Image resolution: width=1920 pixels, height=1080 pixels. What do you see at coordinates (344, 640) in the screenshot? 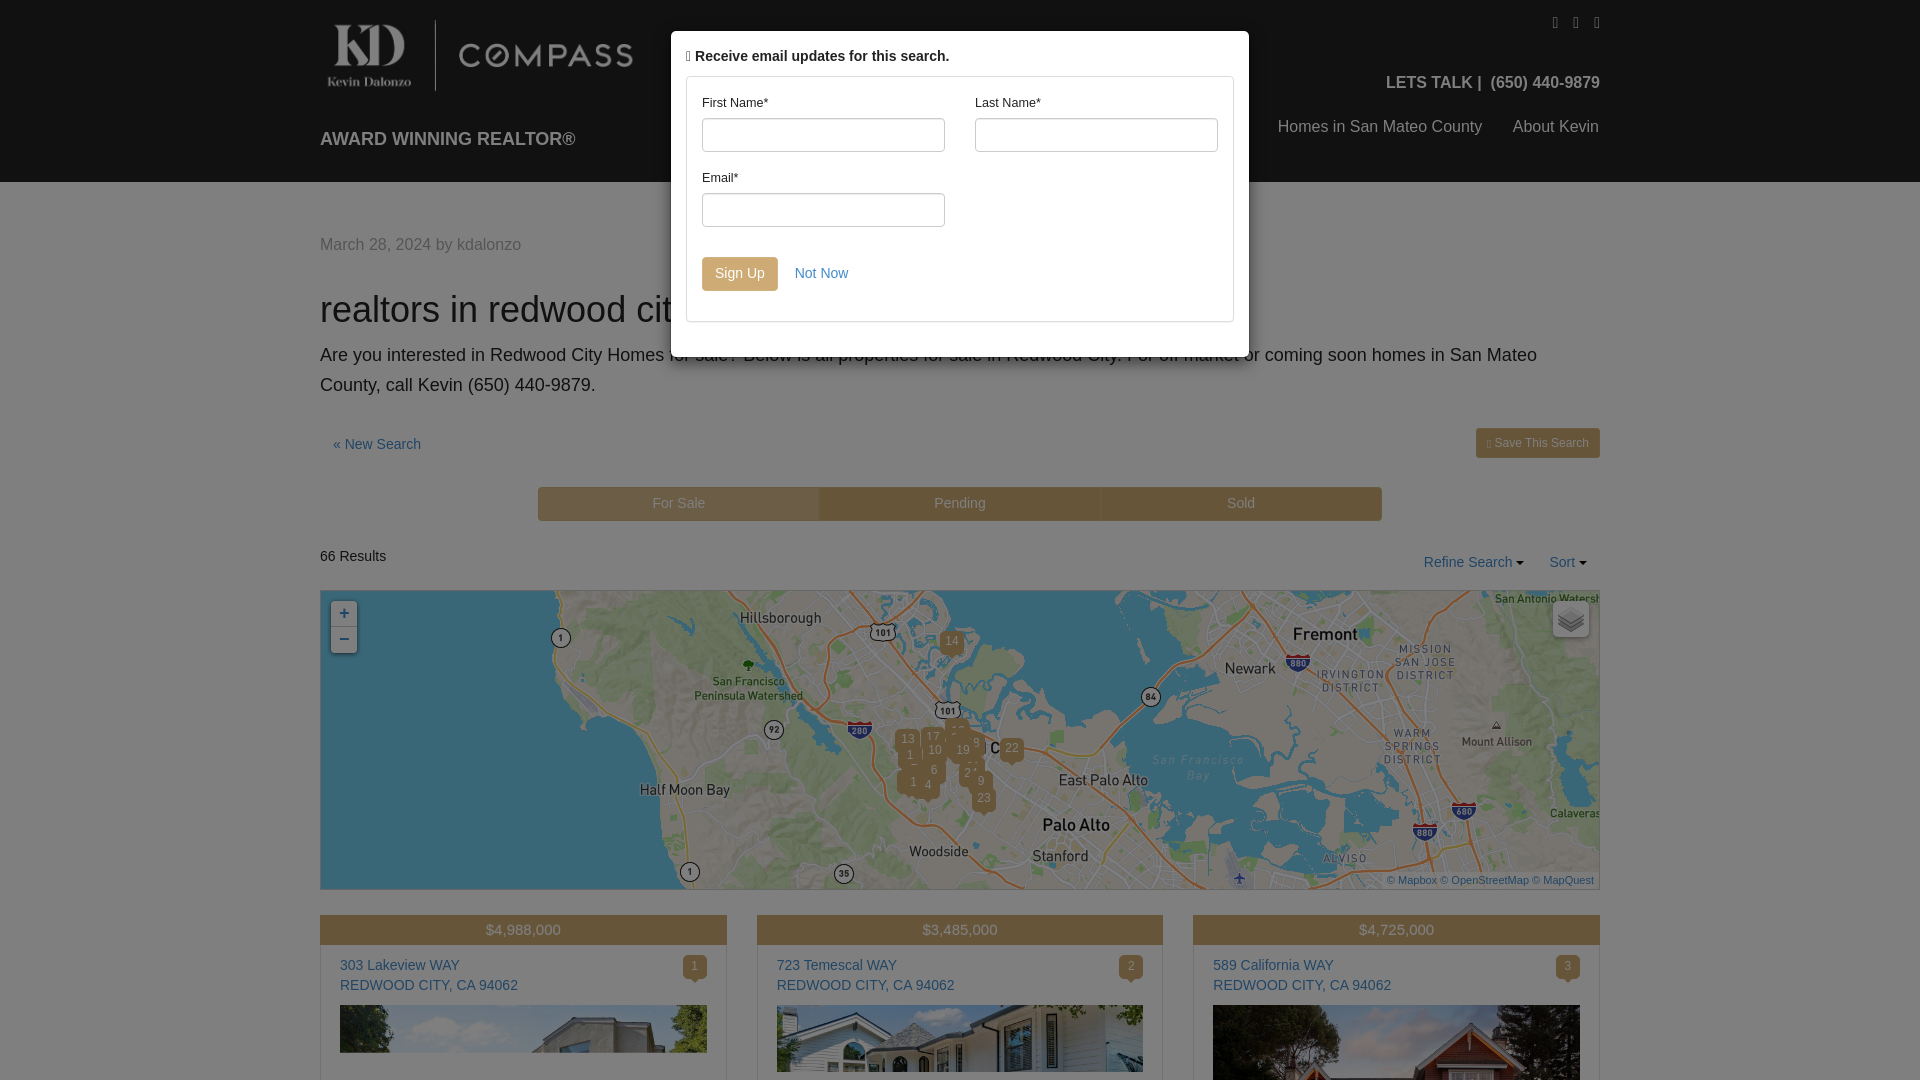
I see `Condos in San Mateo County` at bounding box center [344, 640].